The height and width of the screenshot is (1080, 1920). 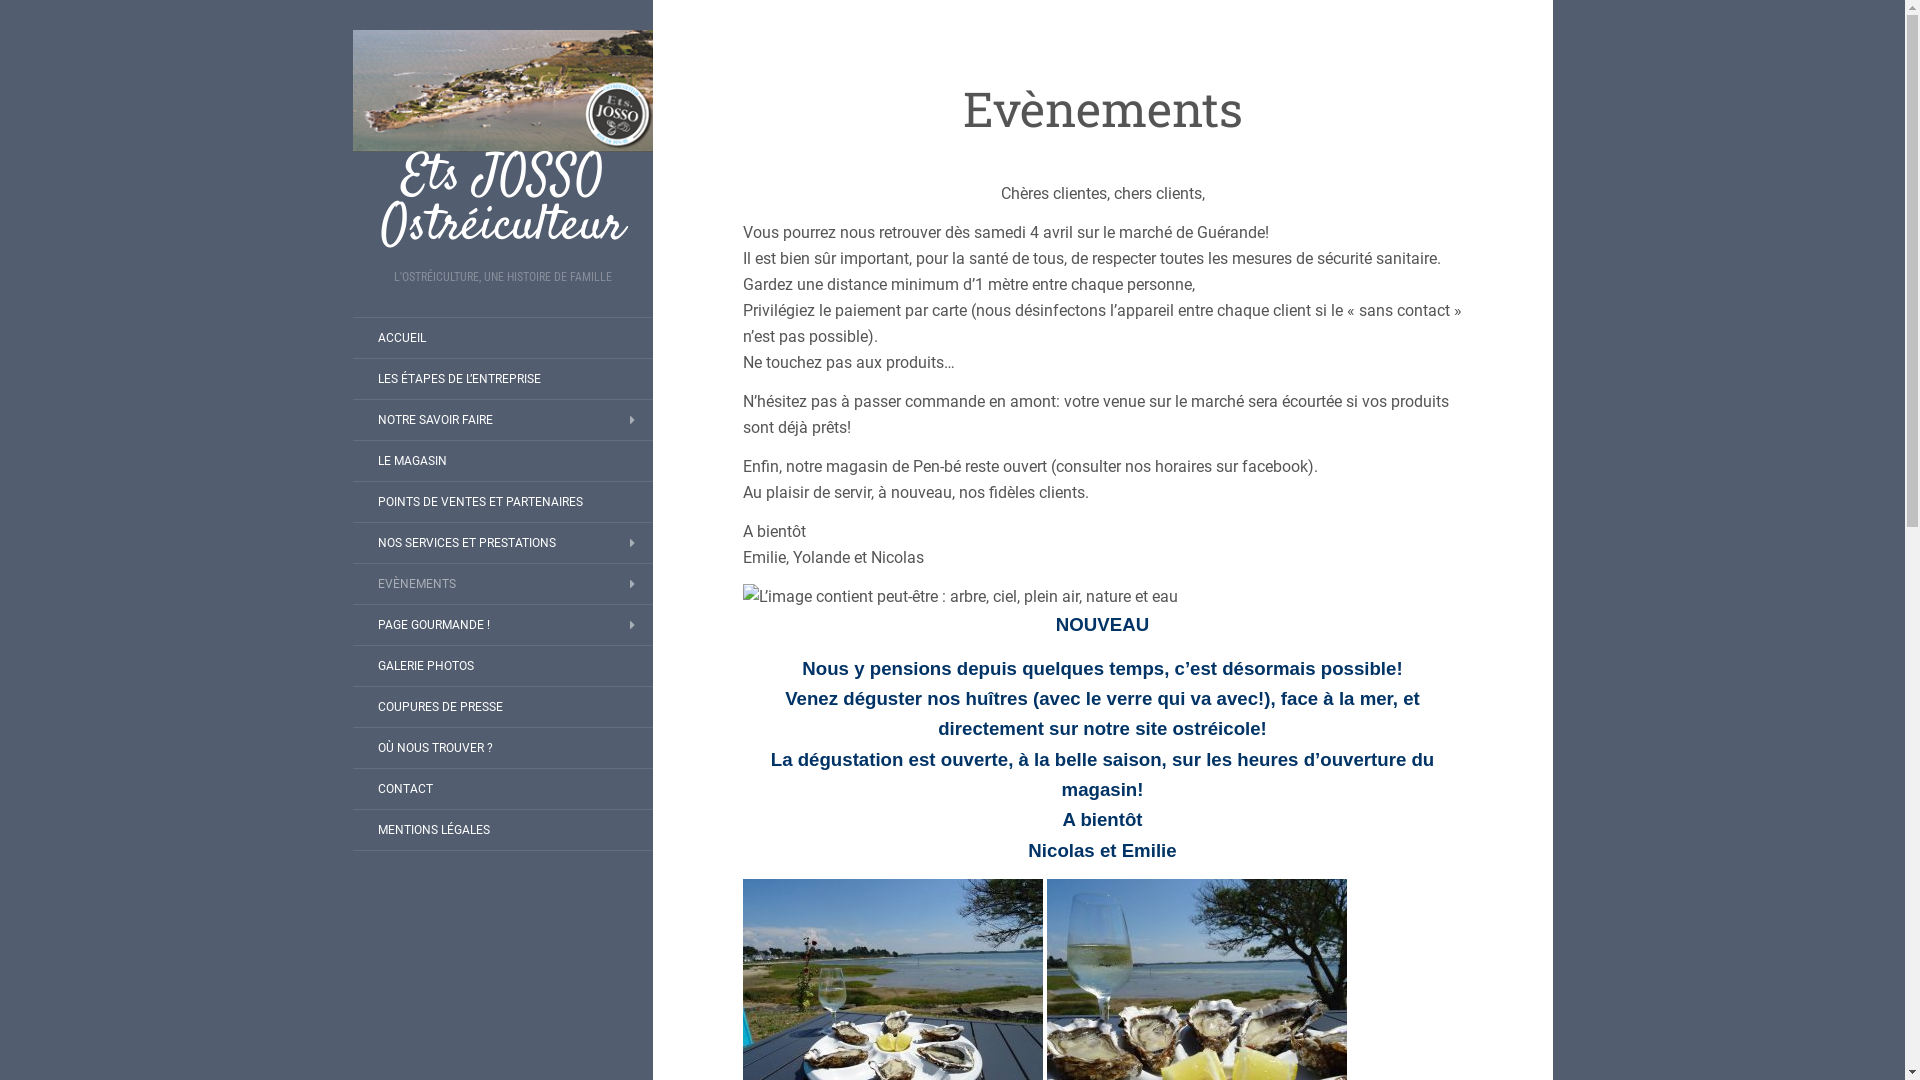 I want to click on LE MAGASIN, so click(x=412, y=461).